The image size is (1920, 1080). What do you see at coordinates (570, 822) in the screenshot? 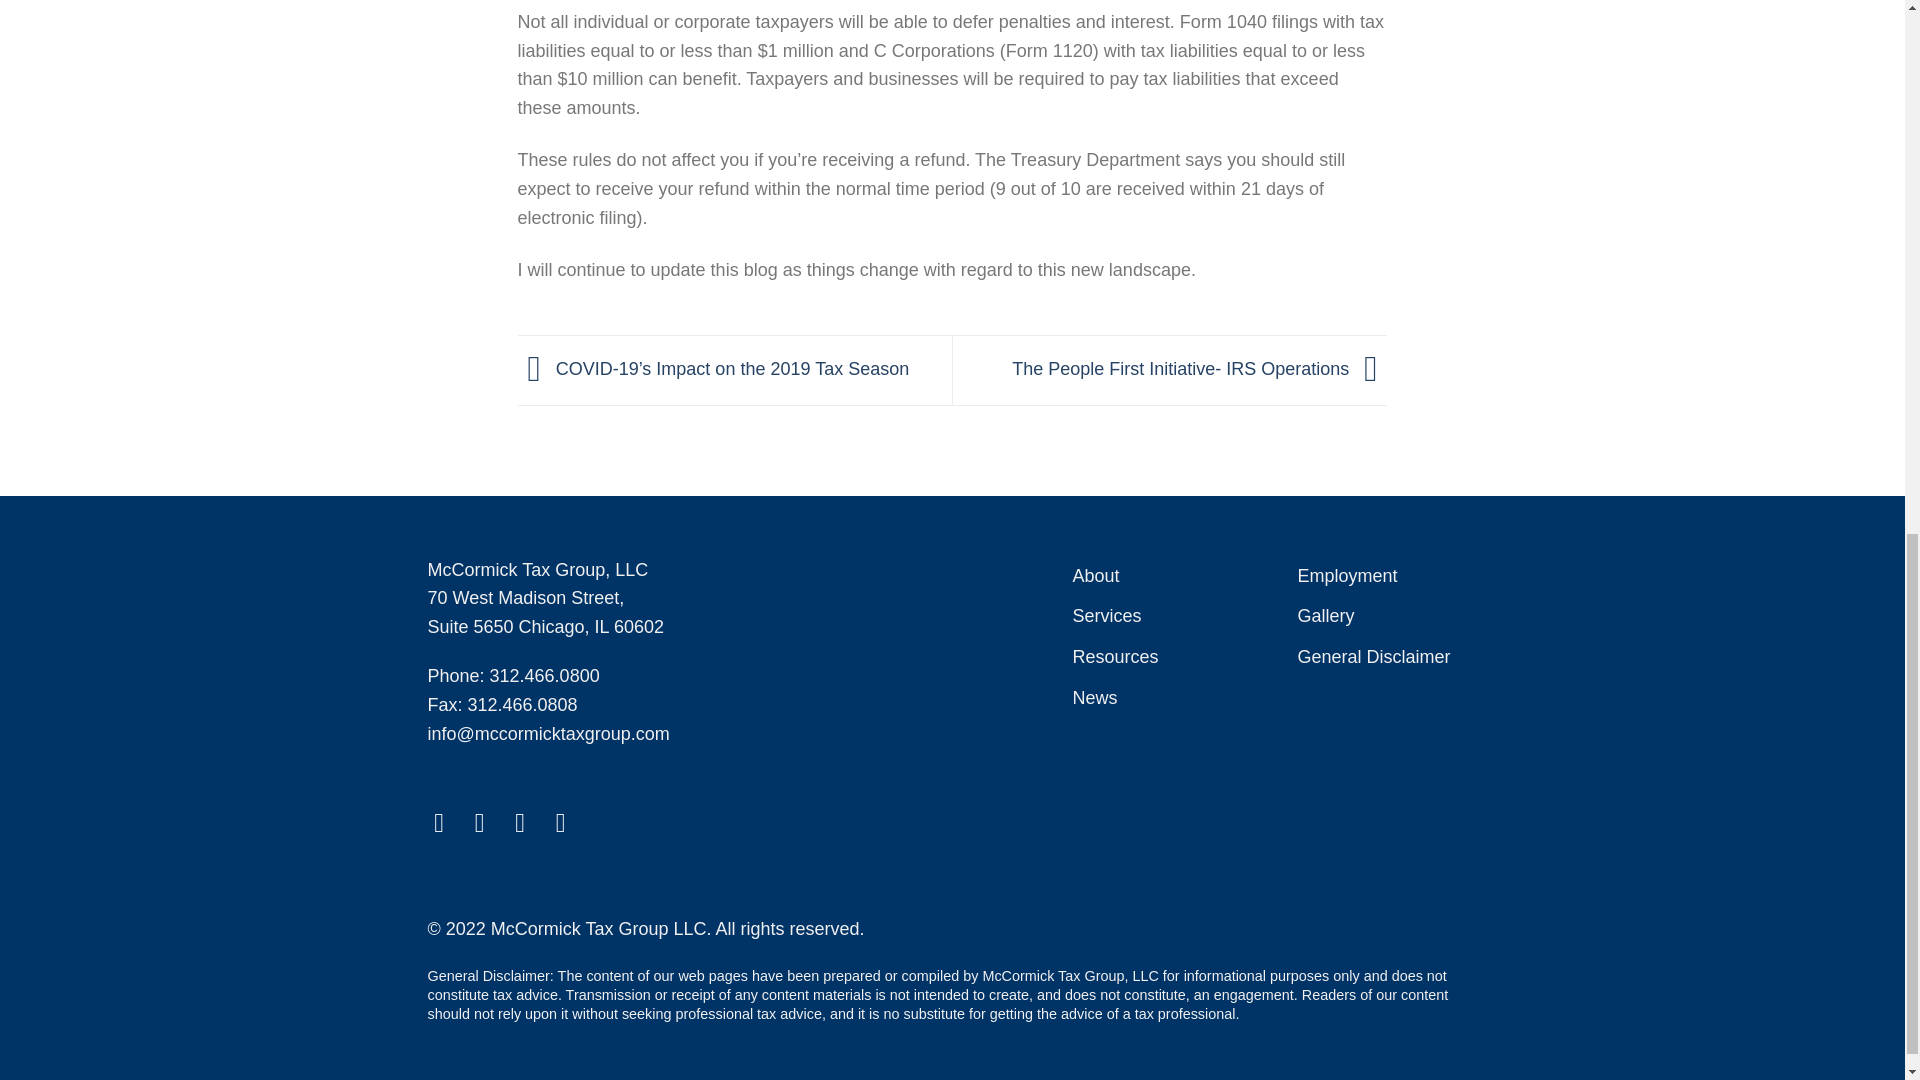
I see `Follow on LinkedIn` at bounding box center [570, 822].